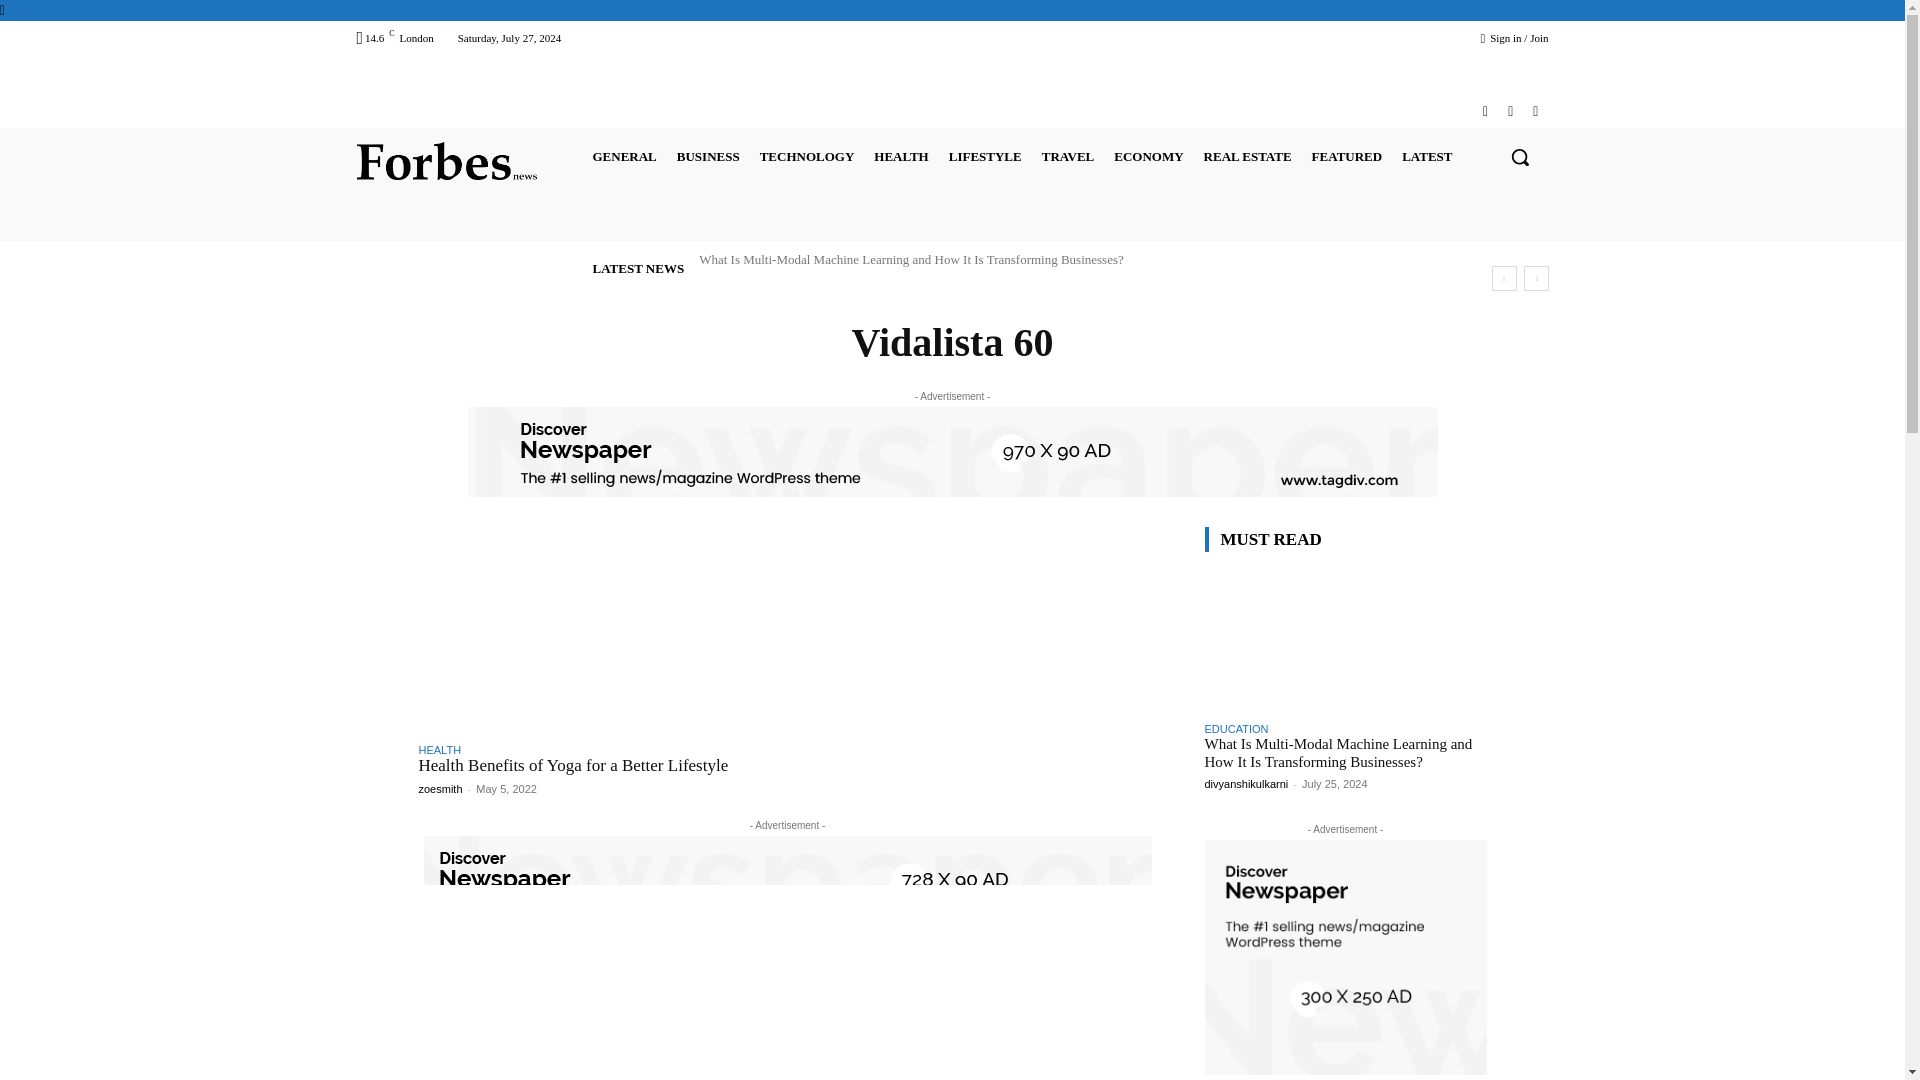 The height and width of the screenshot is (1080, 1920). What do you see at coordinates (984, 156) in the screenshot?
I see `LIFESTYLE` at bounding box center [984, 156].